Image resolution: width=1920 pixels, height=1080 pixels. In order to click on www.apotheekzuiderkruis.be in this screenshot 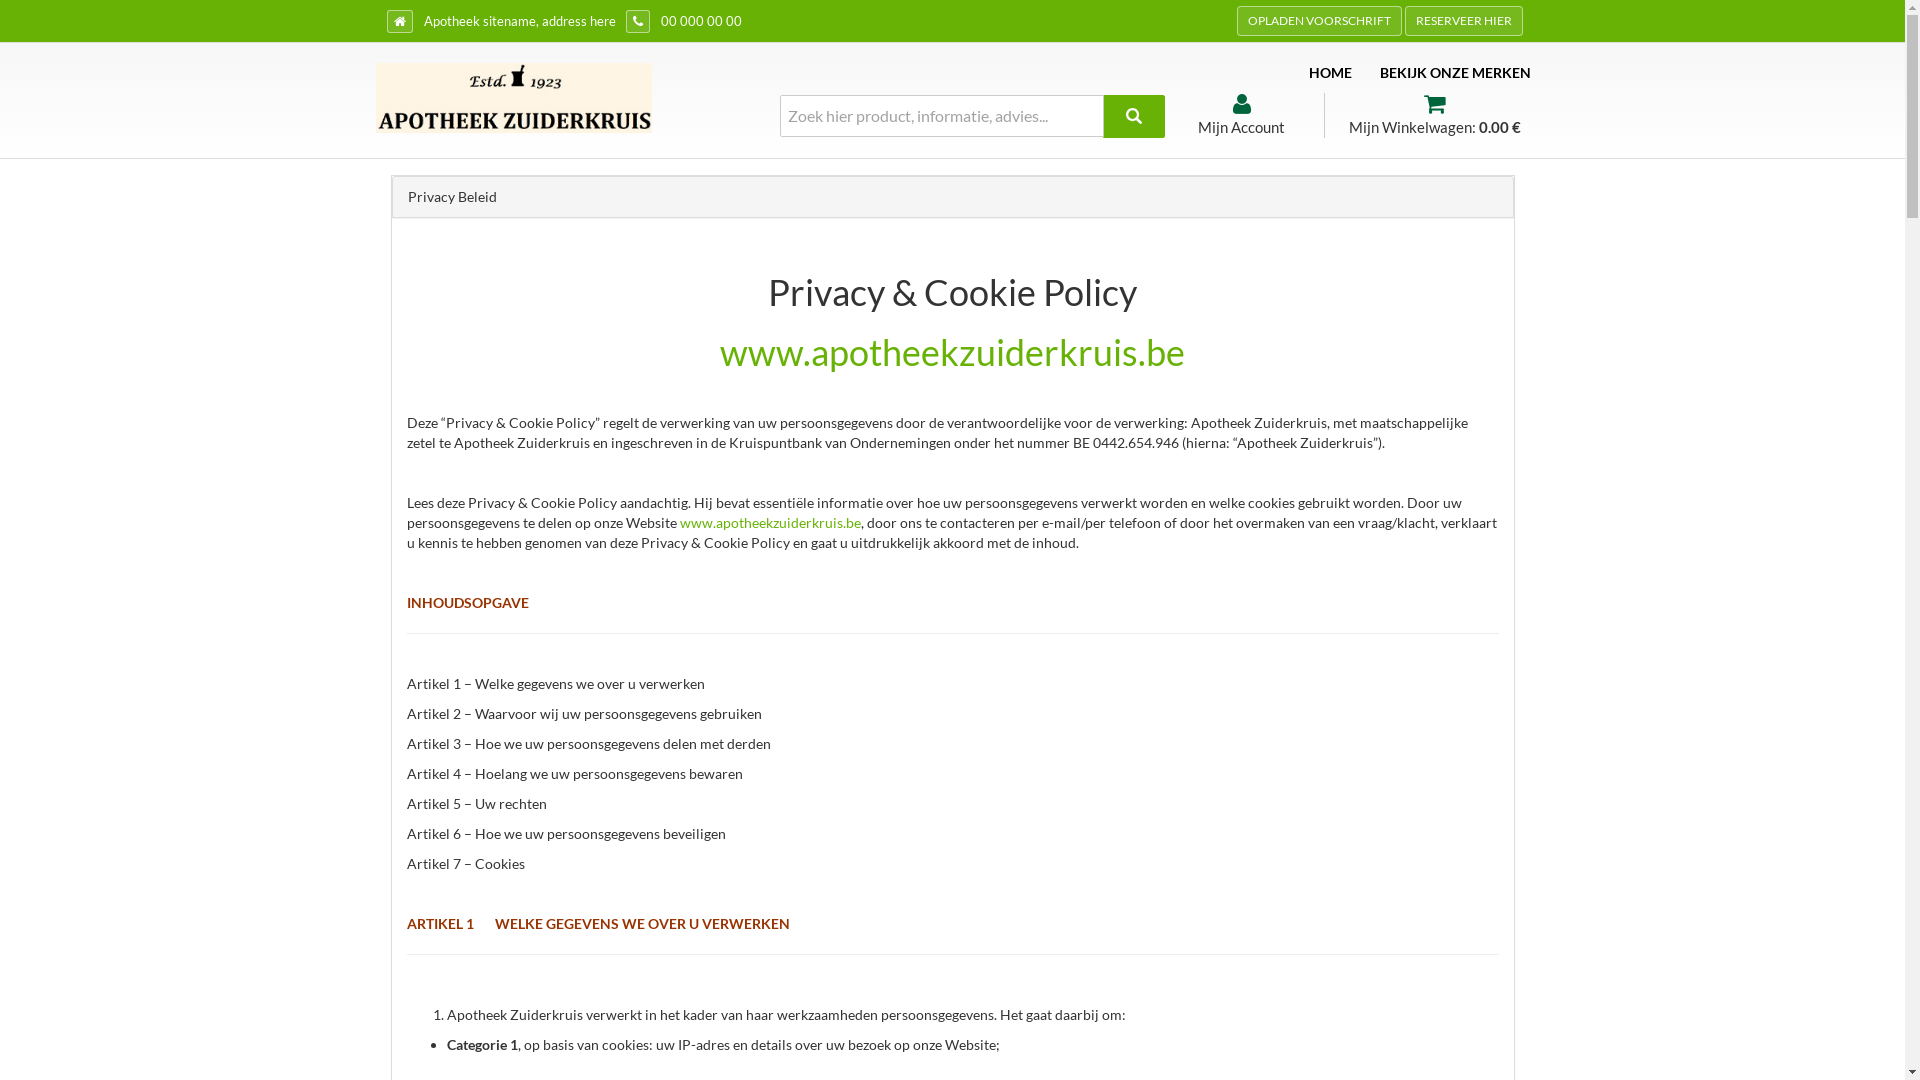, I will do `click(770, 522)`.